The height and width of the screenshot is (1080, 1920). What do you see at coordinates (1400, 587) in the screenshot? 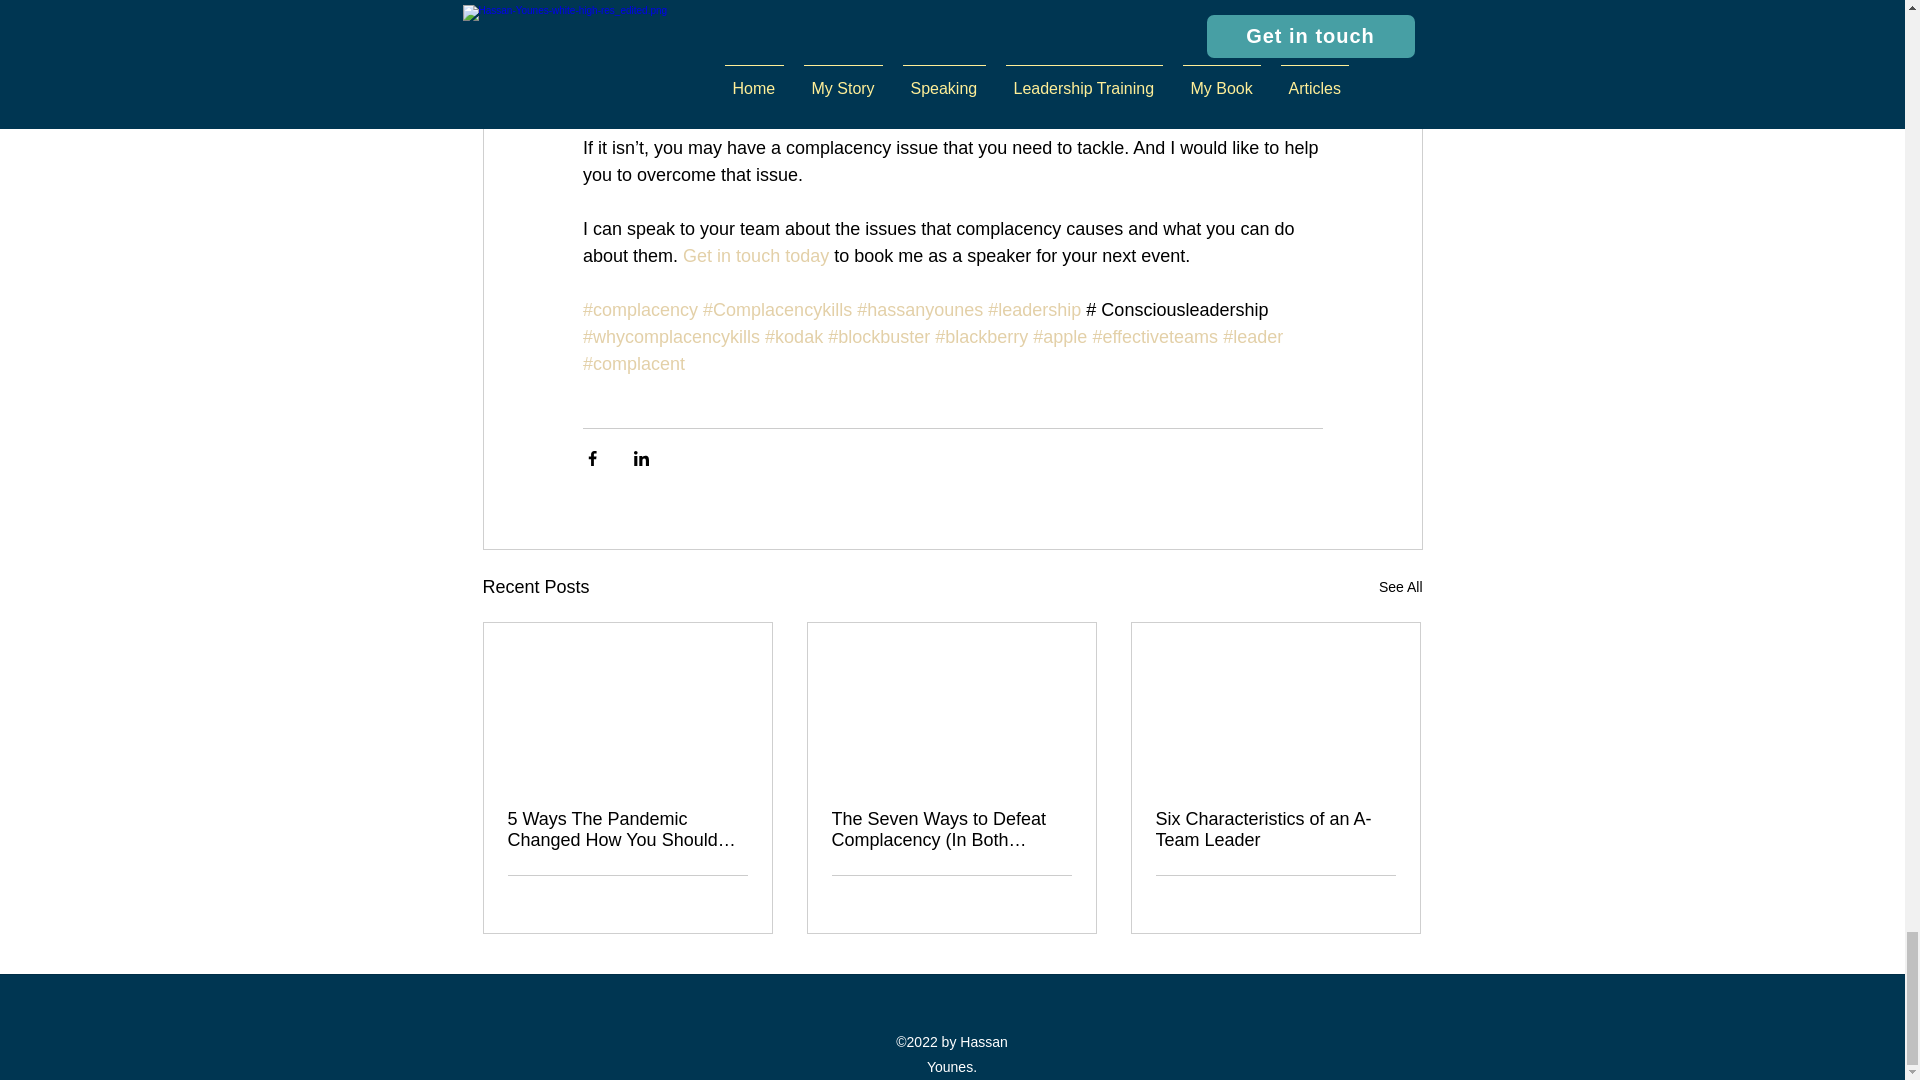
I see `See All` at bounding box center [1400, 587].